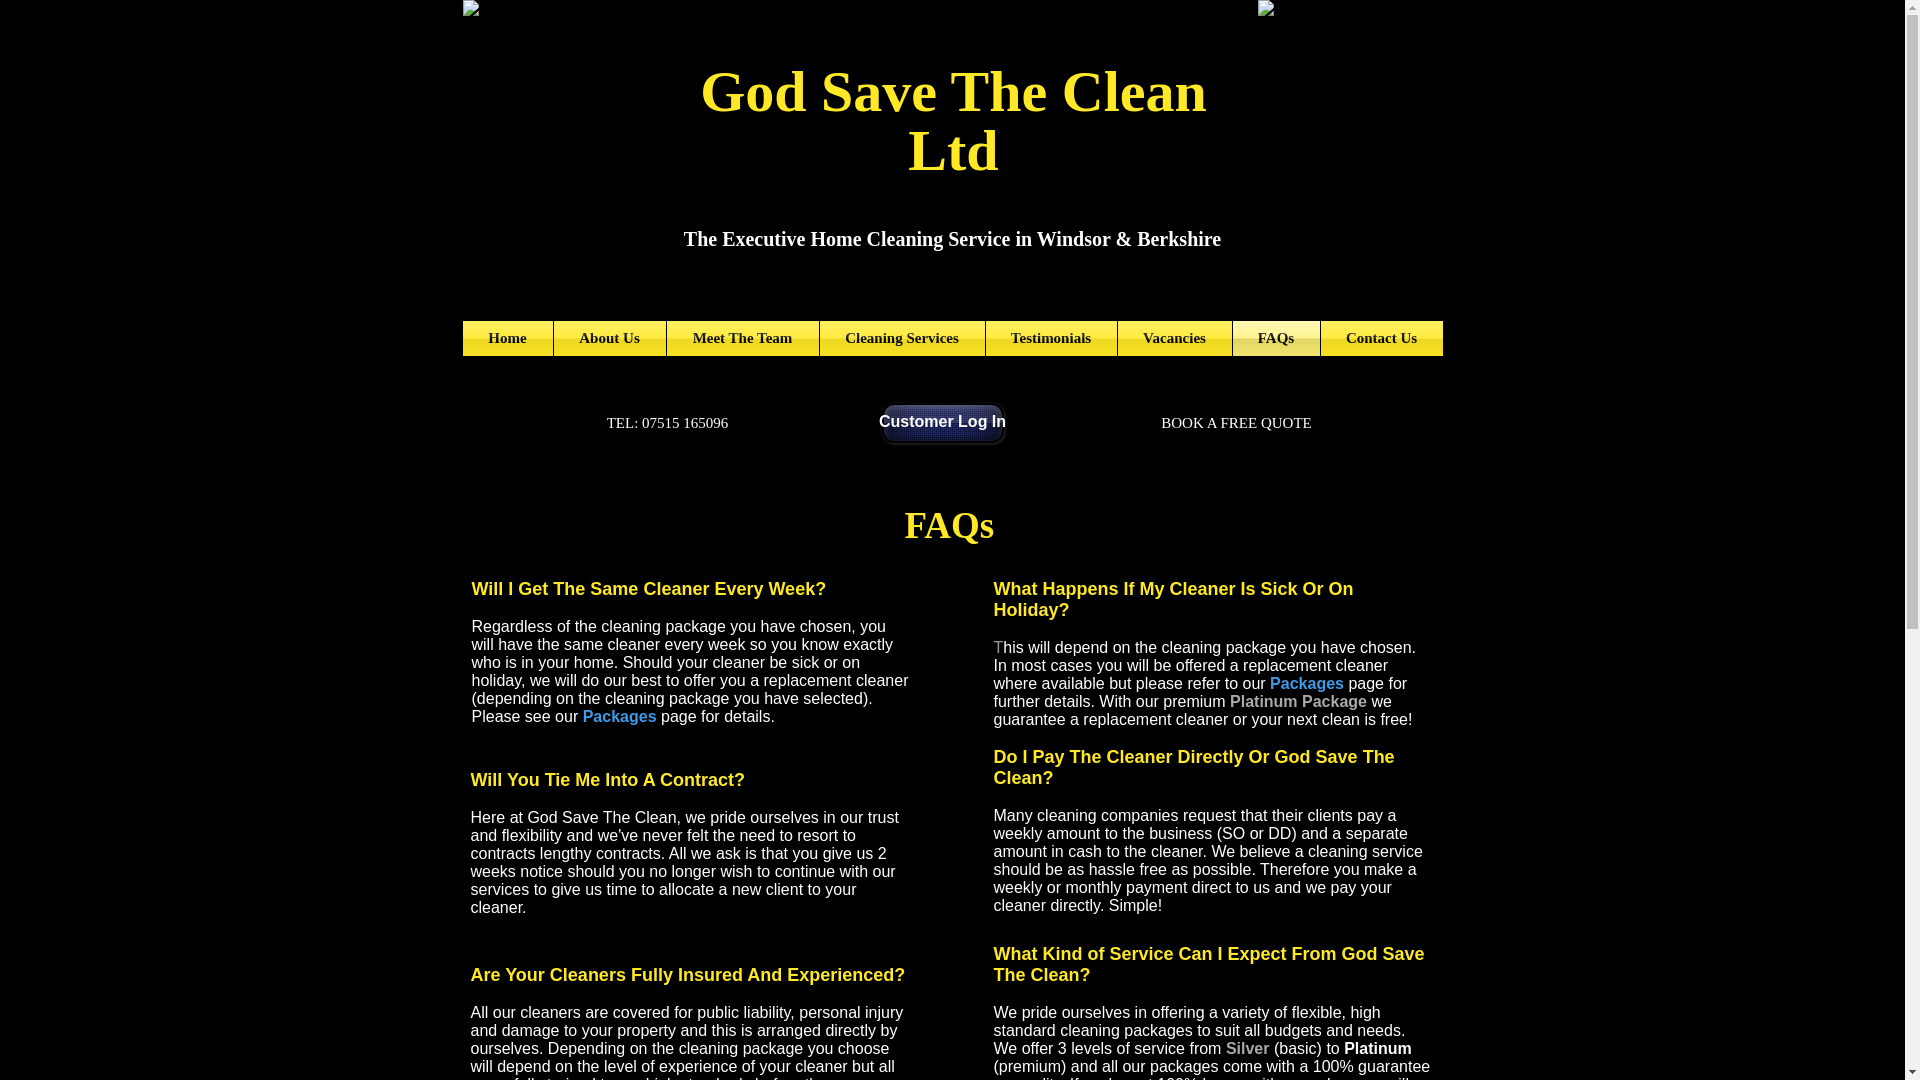 The width and height of the screenshot is (1920, 1080). Describe the element at coordinates (507, 338) in the screenshot. I see `Home` at that location.